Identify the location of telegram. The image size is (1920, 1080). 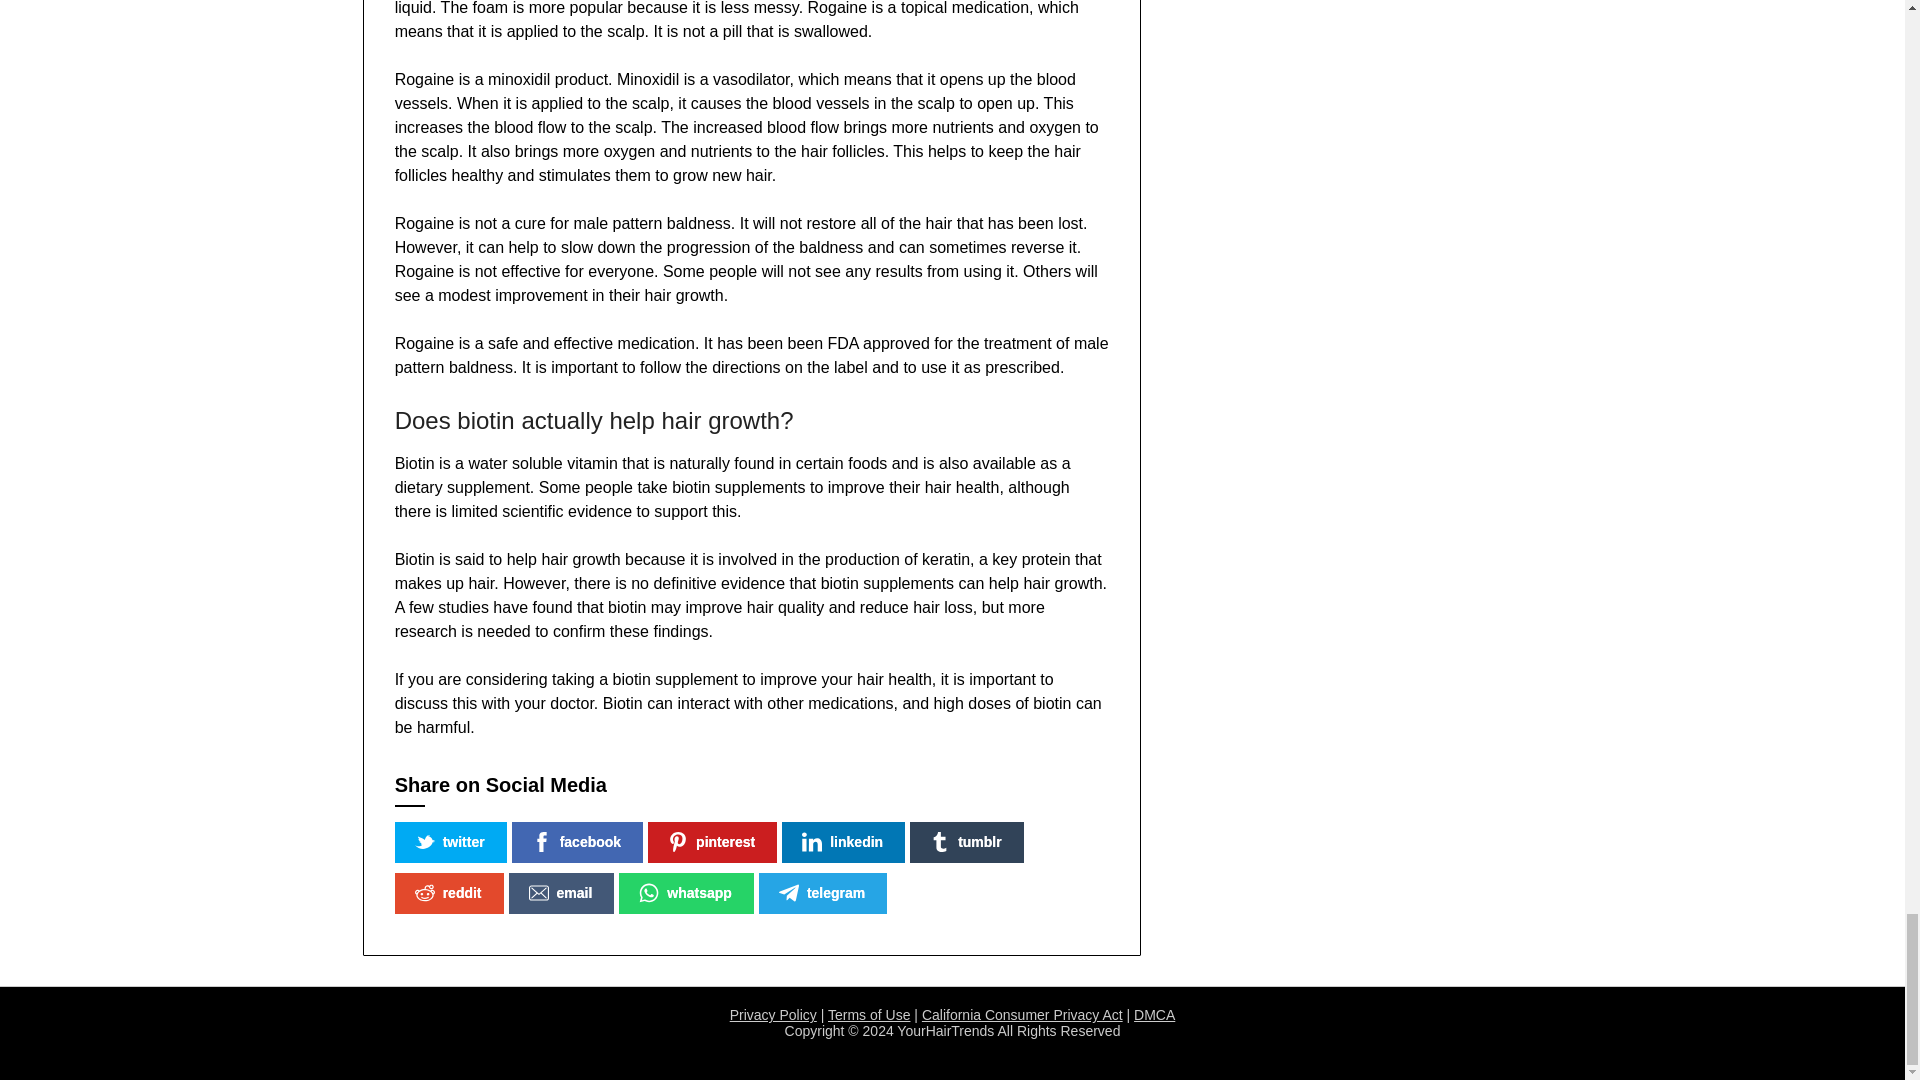
(822, 892).